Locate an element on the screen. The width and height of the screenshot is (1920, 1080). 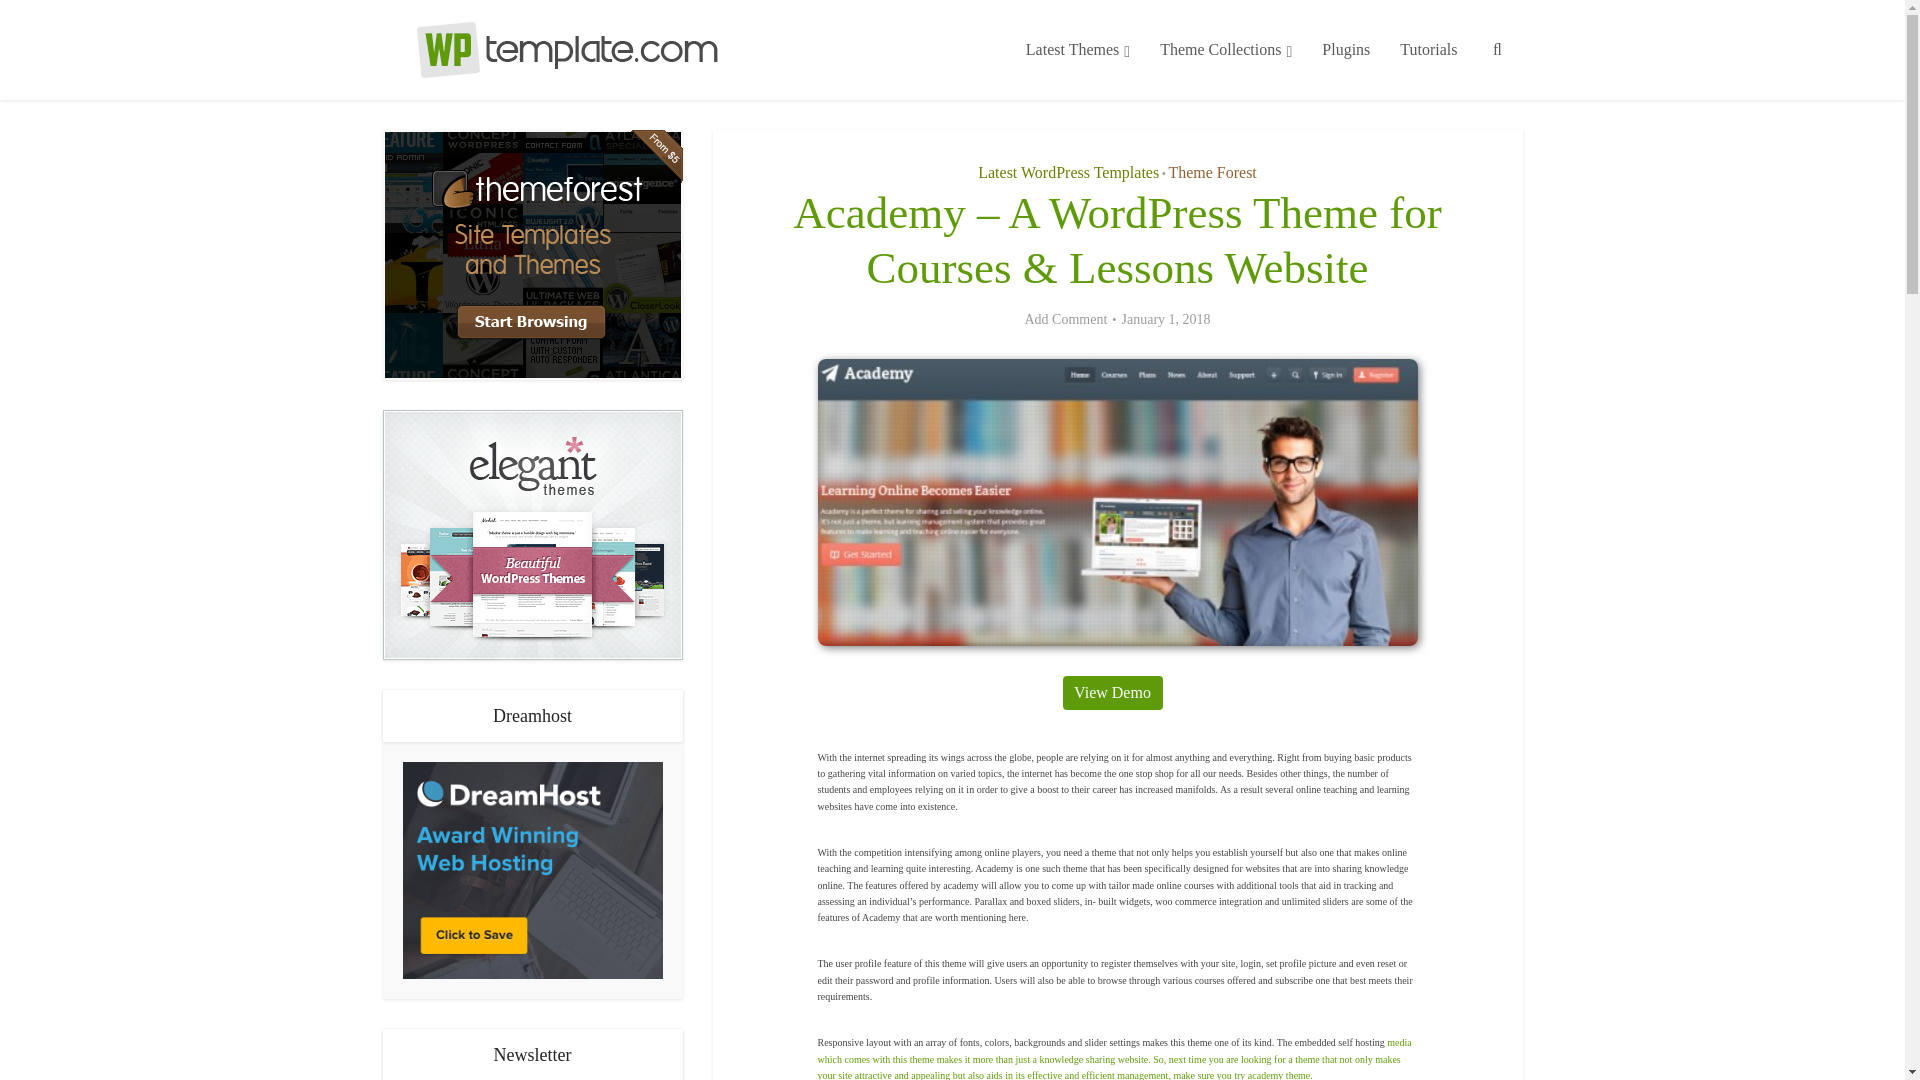
Add Comment is located at coordinates (1065, 320).